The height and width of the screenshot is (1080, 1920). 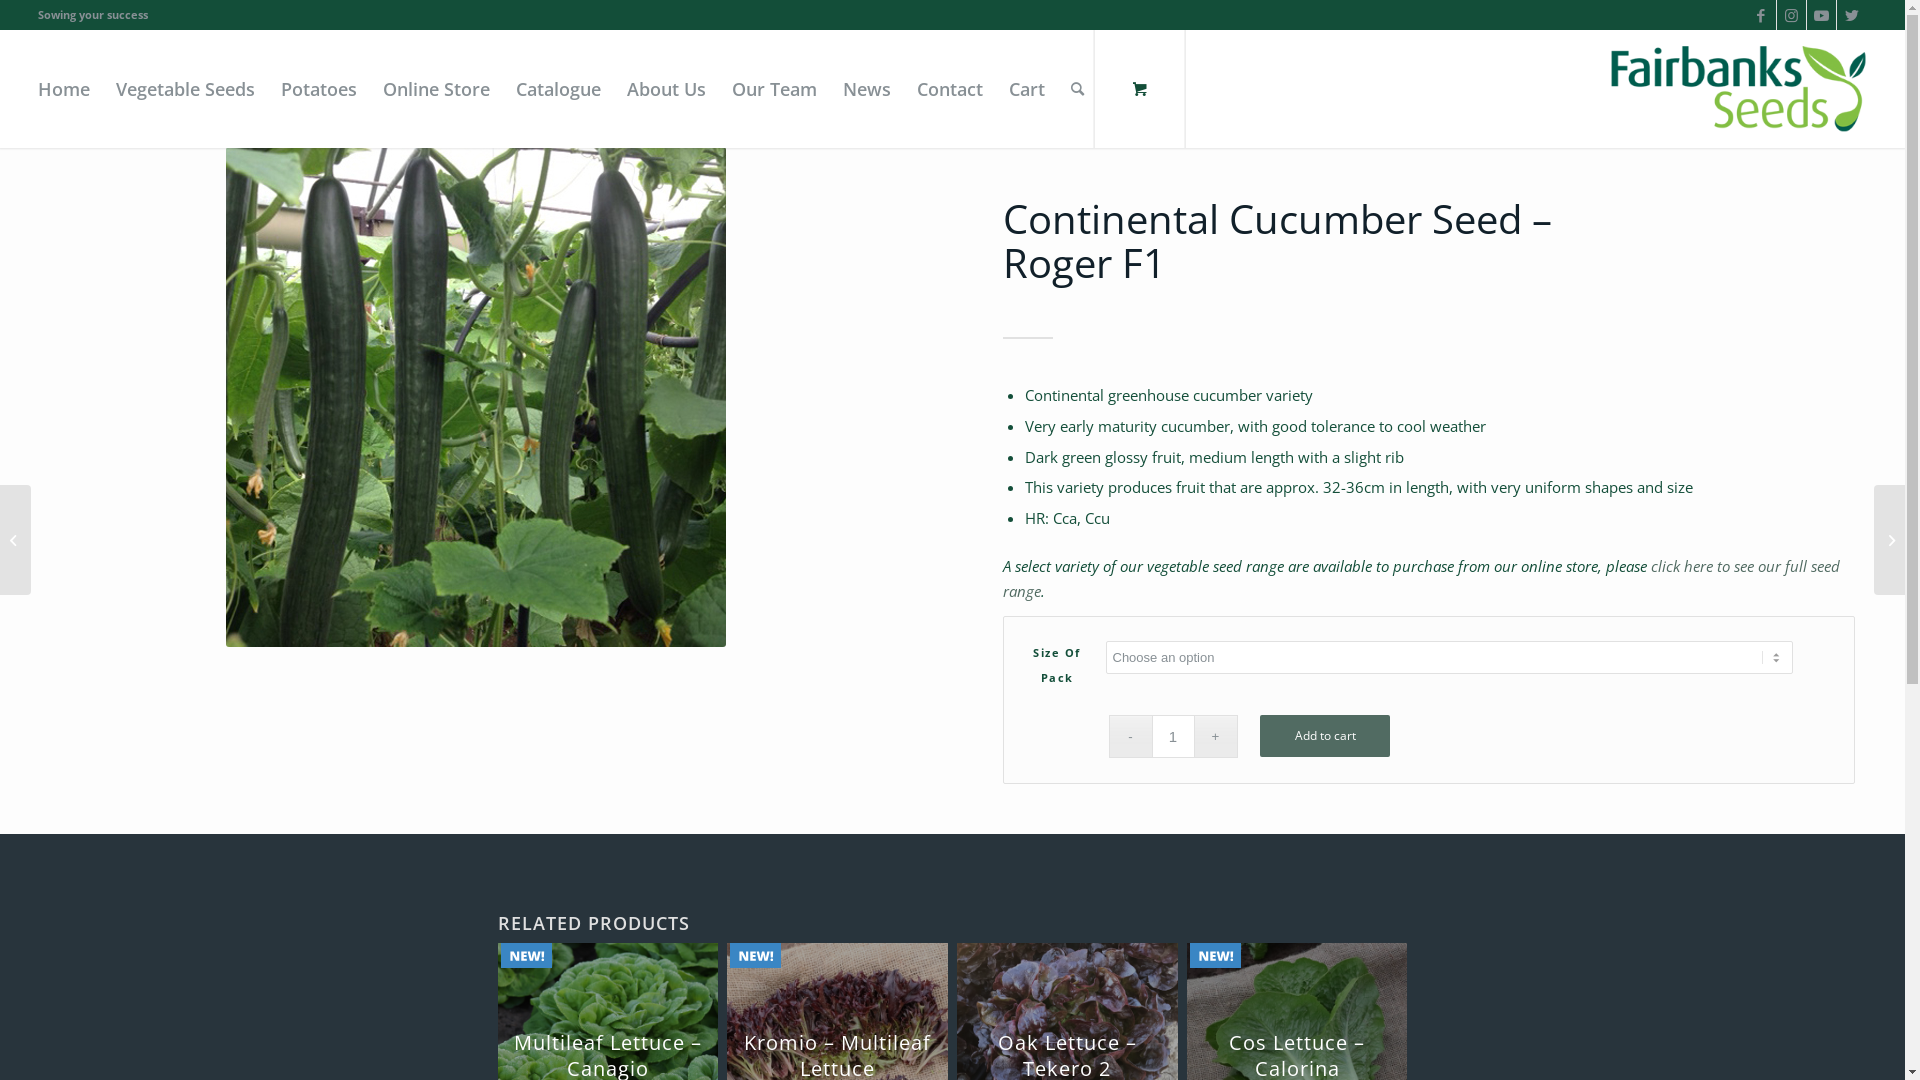 What do you see at coordinates (436, 89) in the screenshot?
I see `Online Store` at bounding box center [436, 89].